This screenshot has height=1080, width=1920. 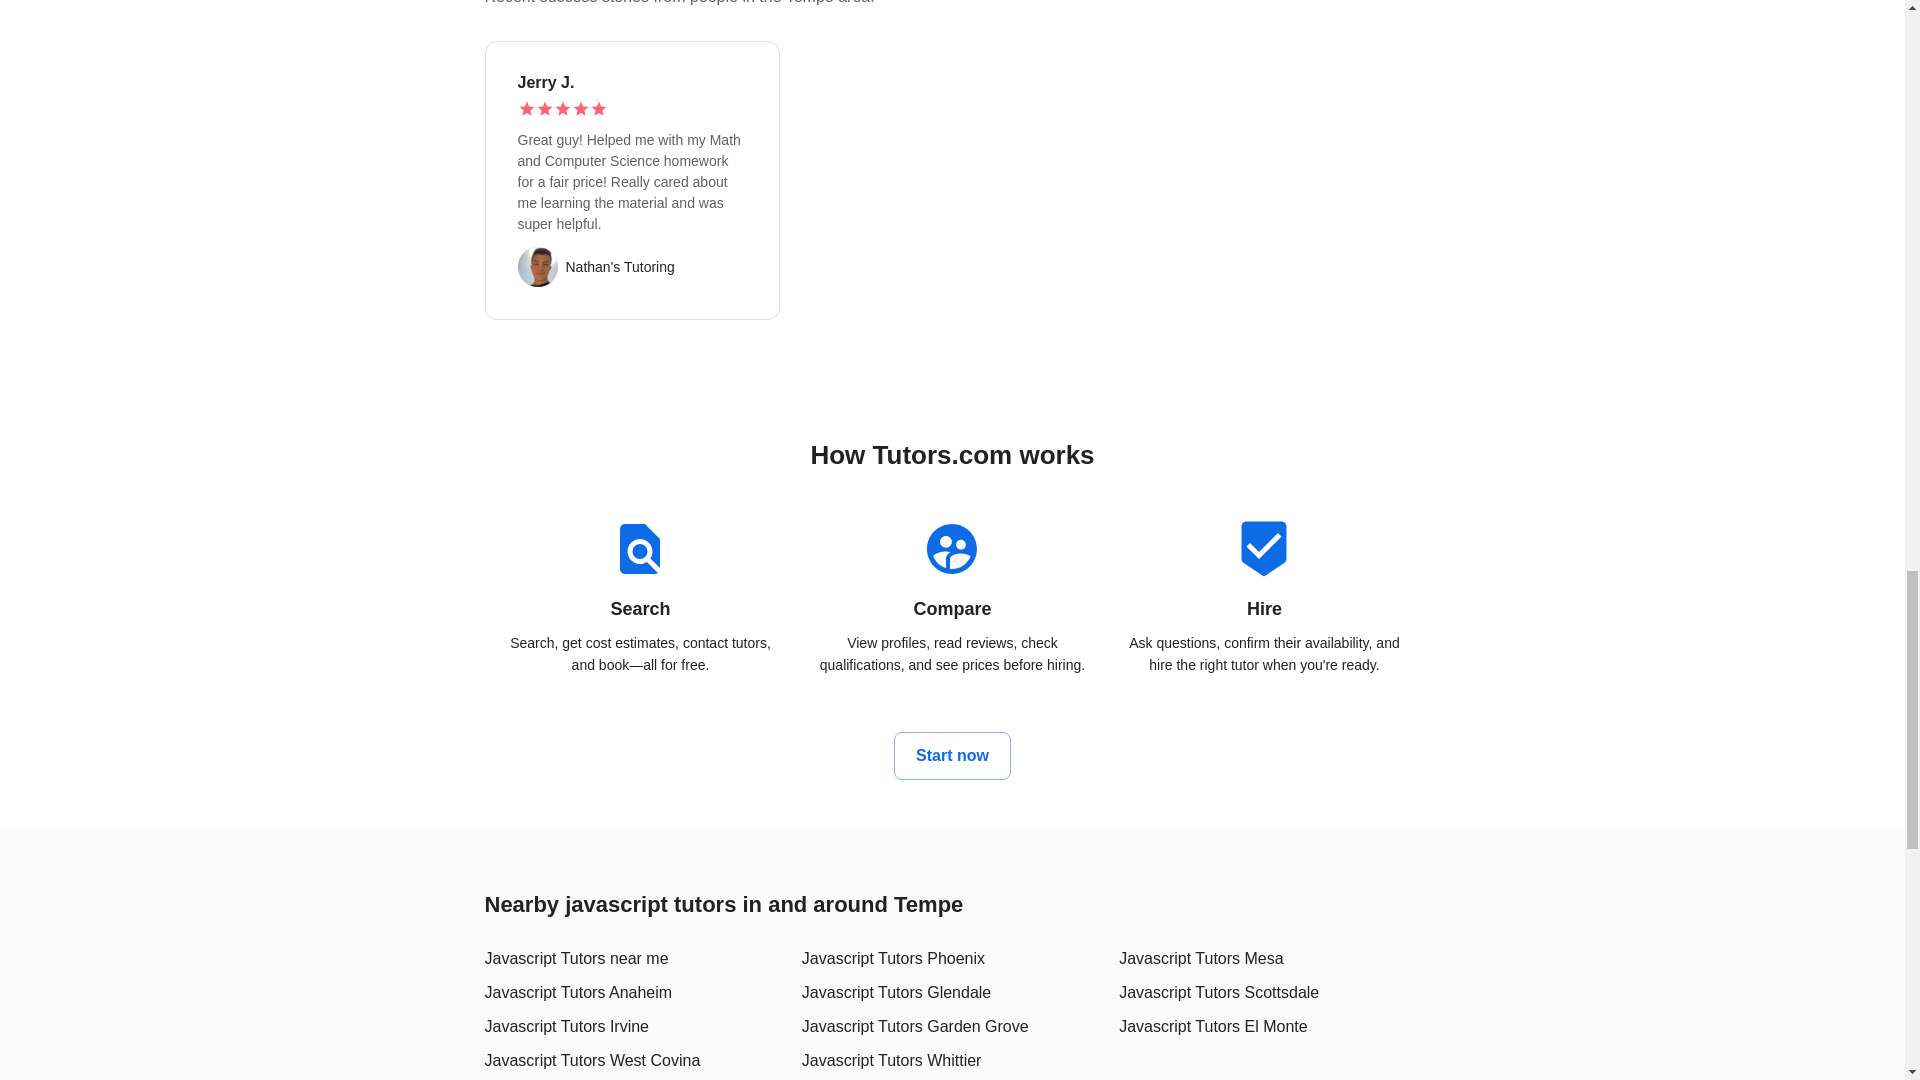 I want to click on Start now, so click(x=952, y=756).